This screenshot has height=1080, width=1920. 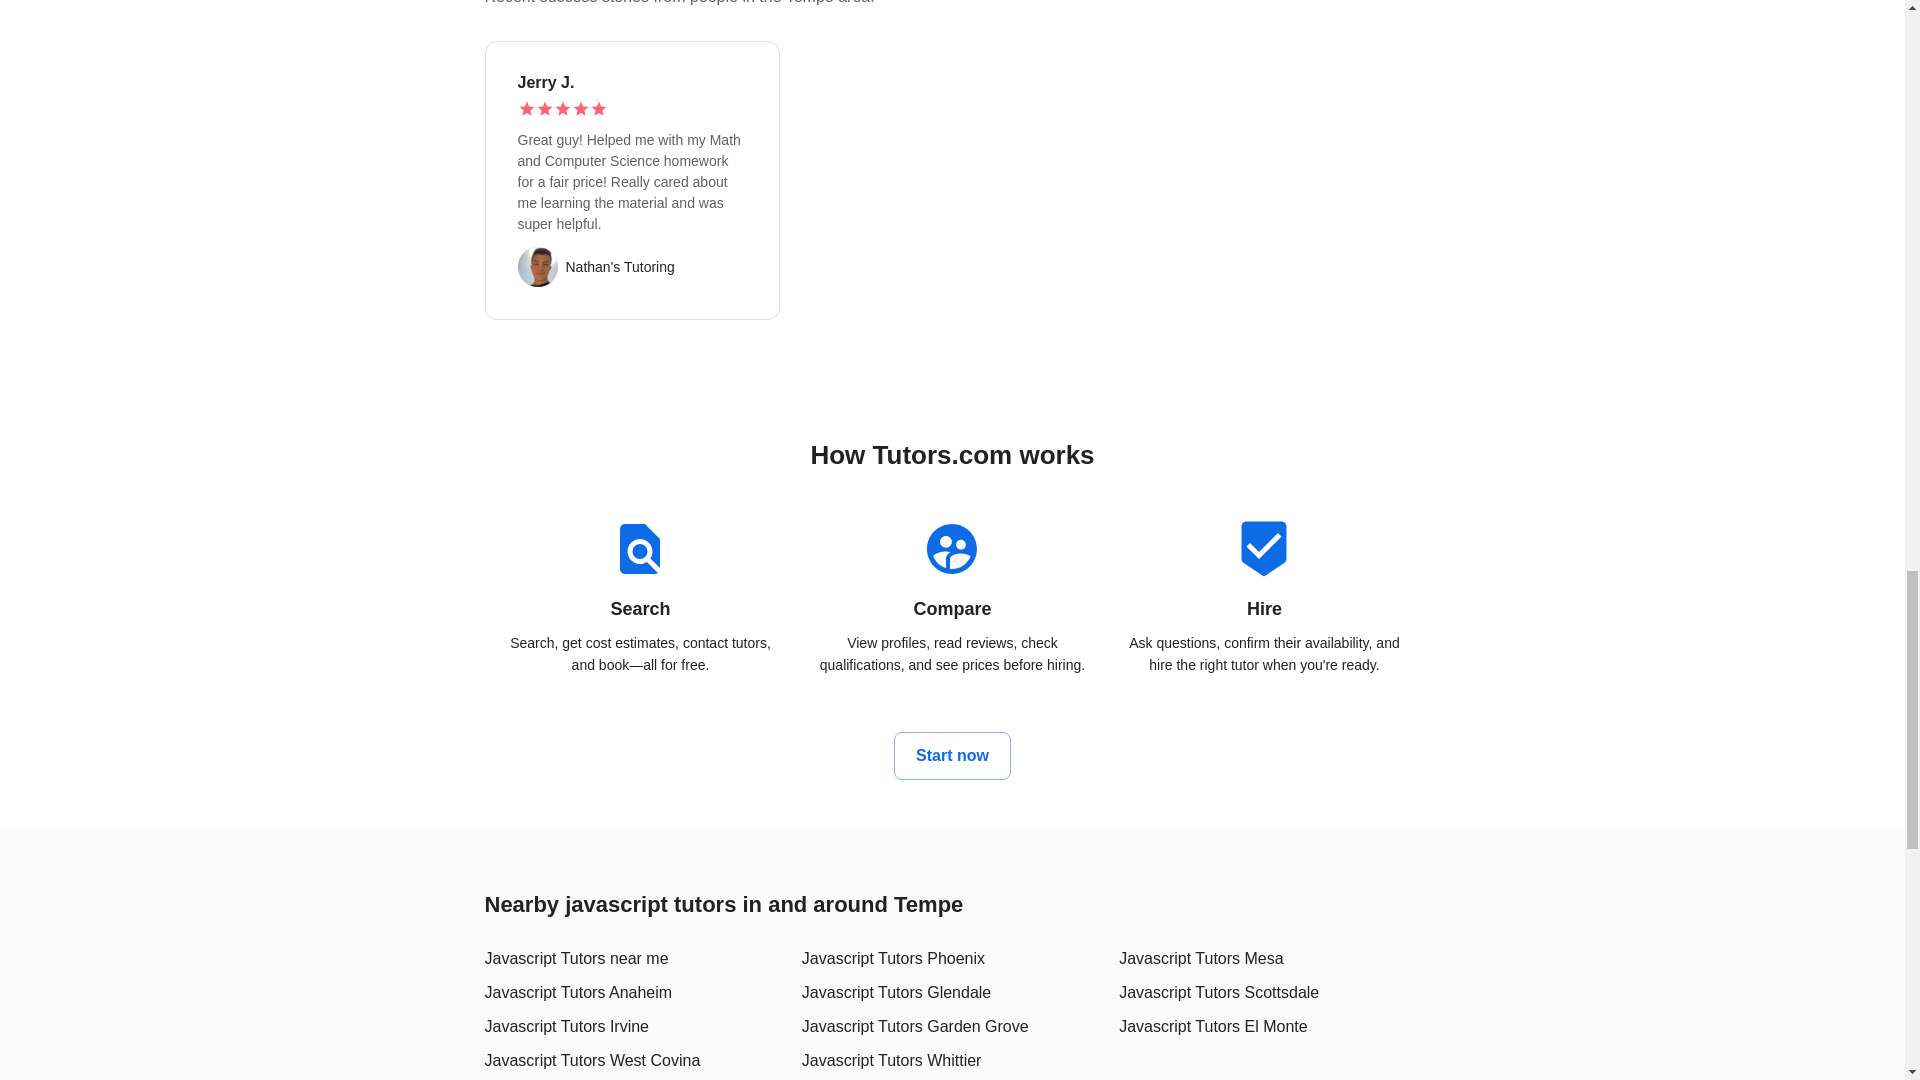 I want to click on Start now, so click(x=952, y=756).